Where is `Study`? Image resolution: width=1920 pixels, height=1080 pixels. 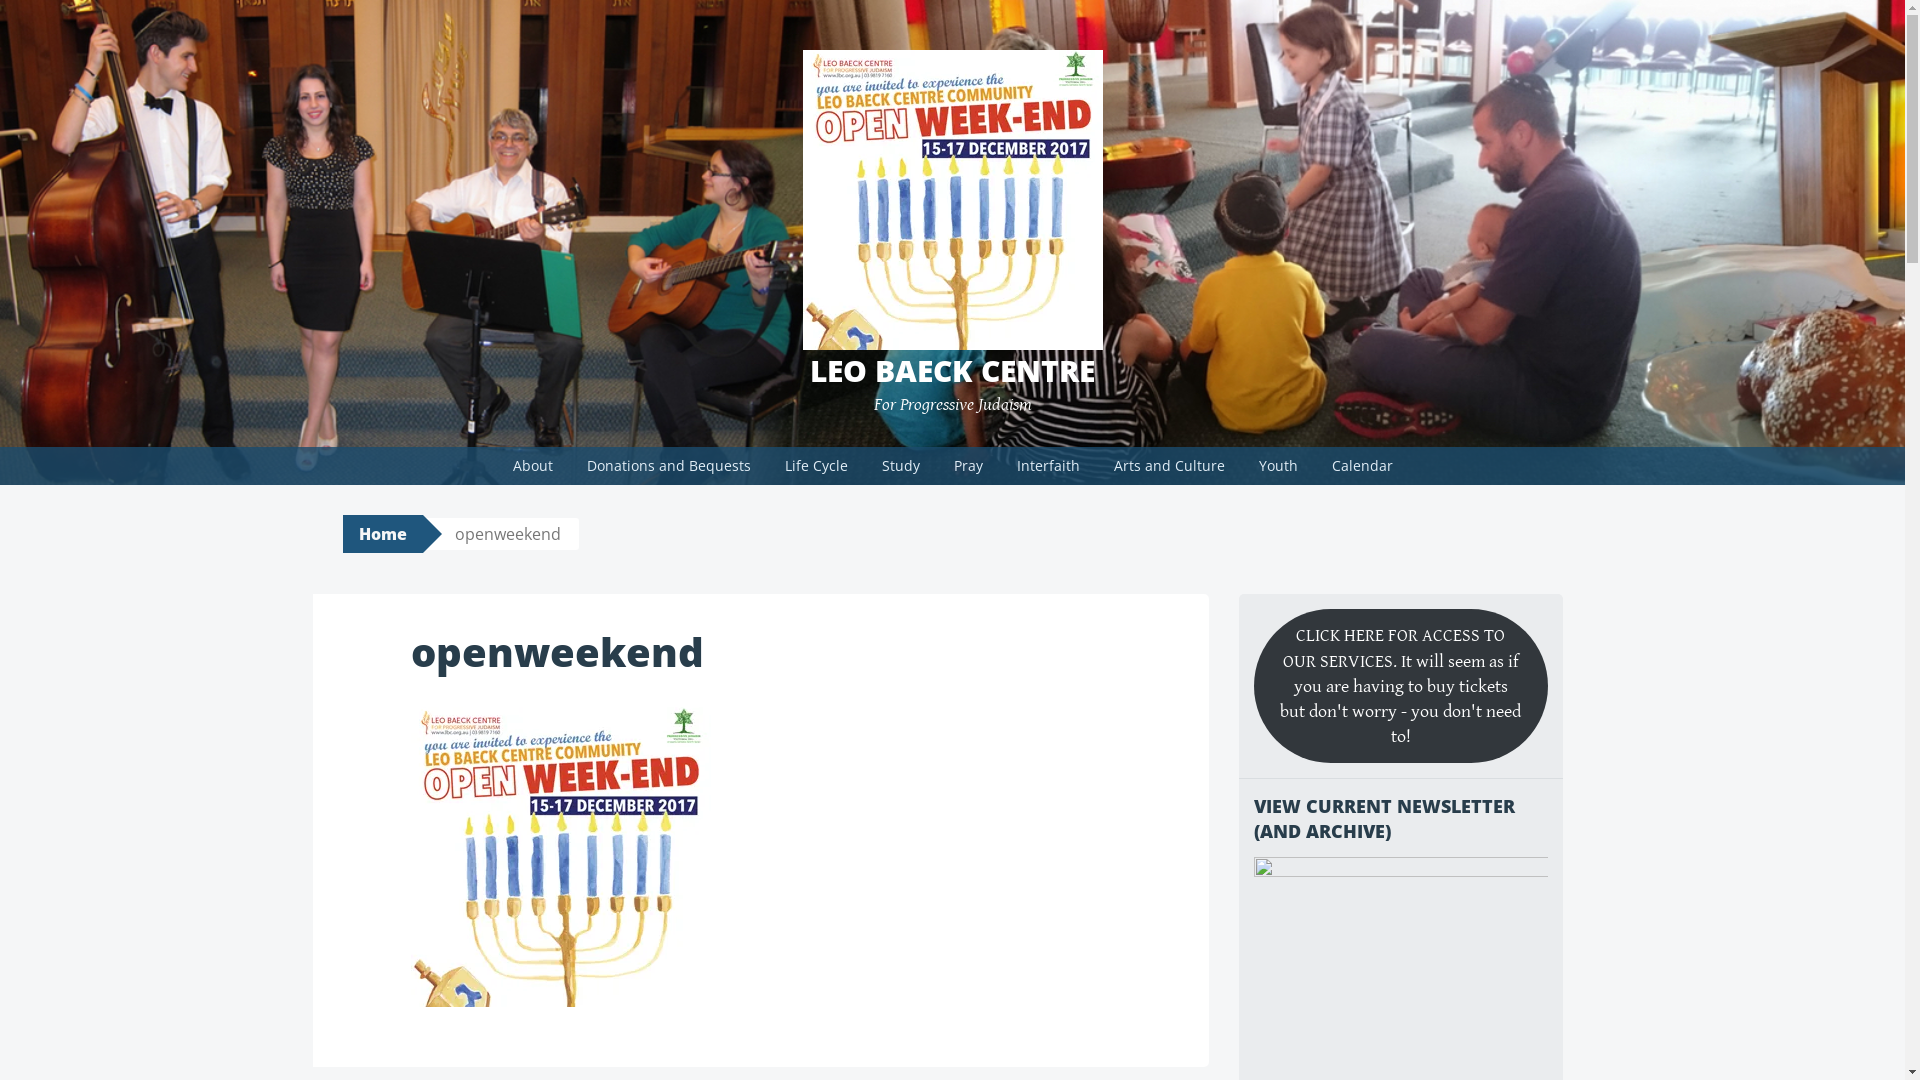 Study is located at coordinates (900, 466).